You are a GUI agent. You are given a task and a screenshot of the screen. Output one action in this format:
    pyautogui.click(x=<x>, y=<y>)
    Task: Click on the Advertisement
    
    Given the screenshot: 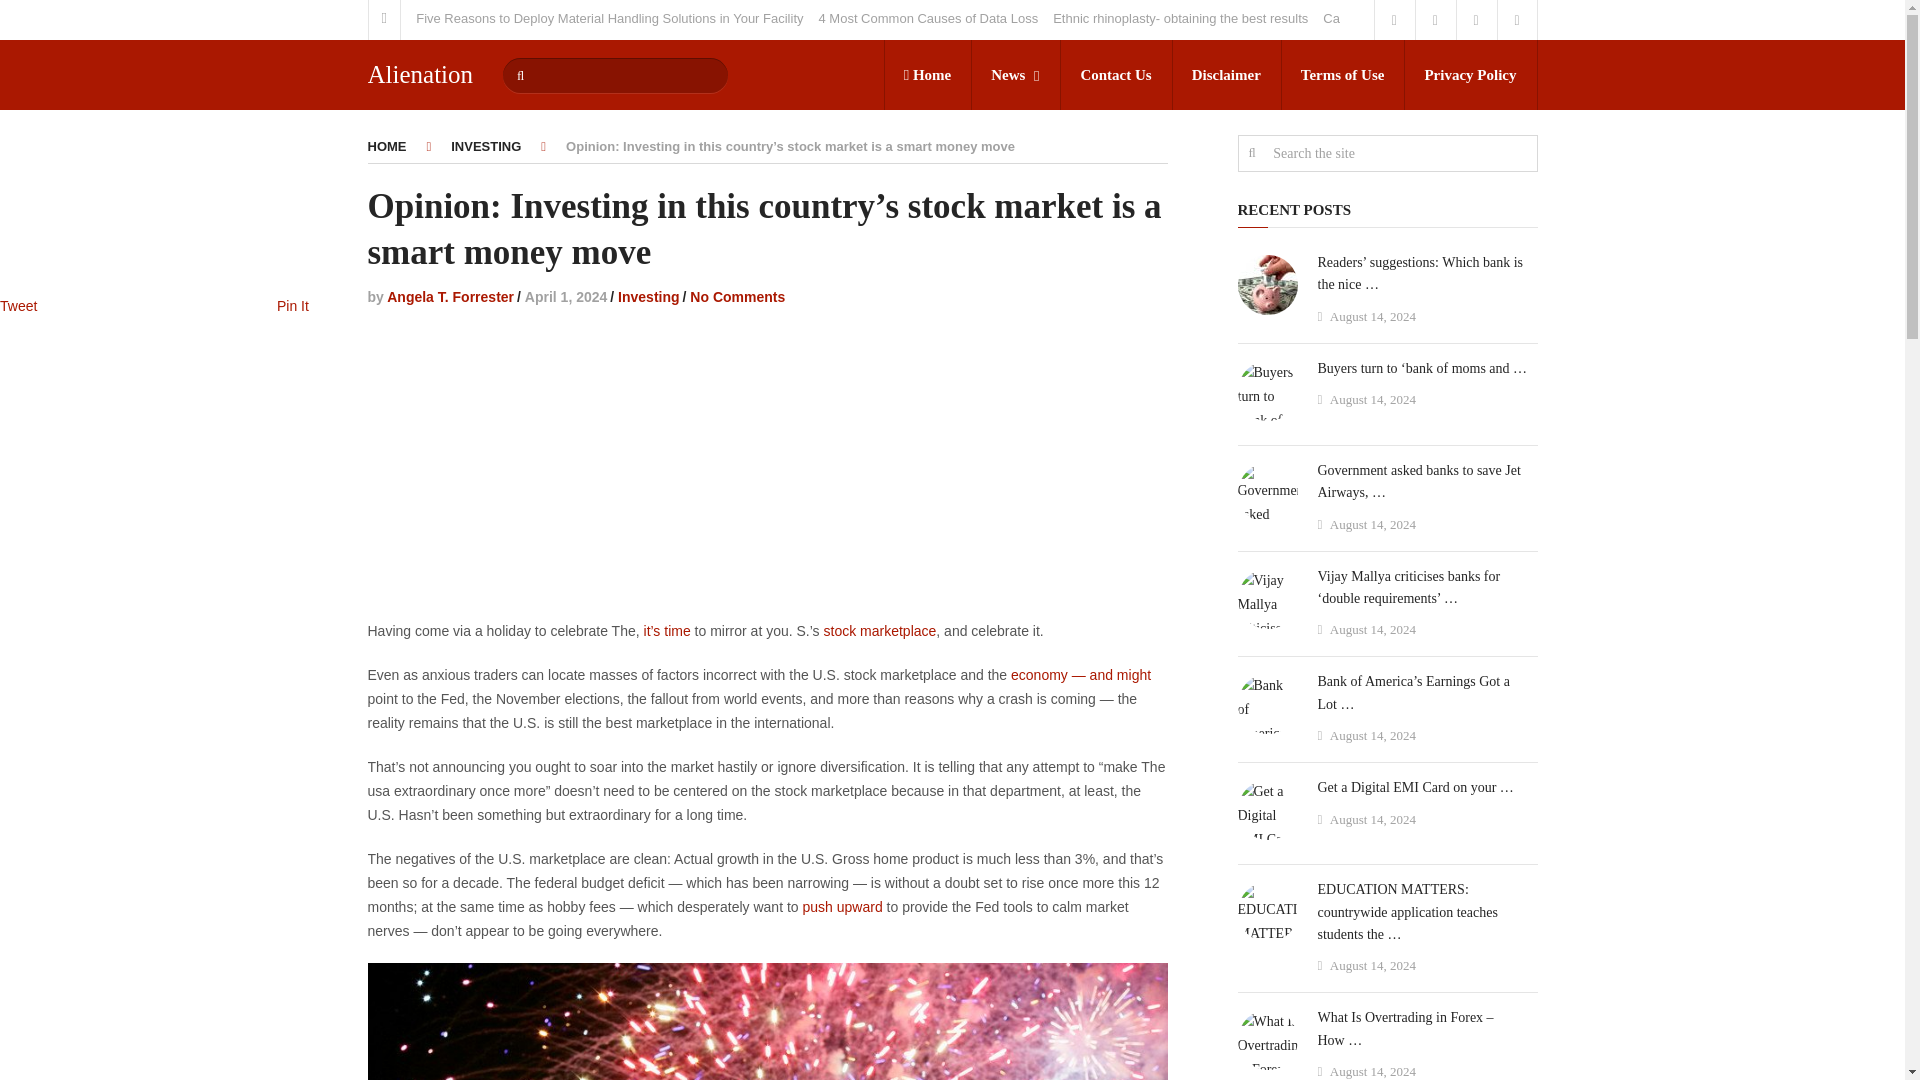 What is the action you would take?
    pyautogui.click(x=768, y=469)
    